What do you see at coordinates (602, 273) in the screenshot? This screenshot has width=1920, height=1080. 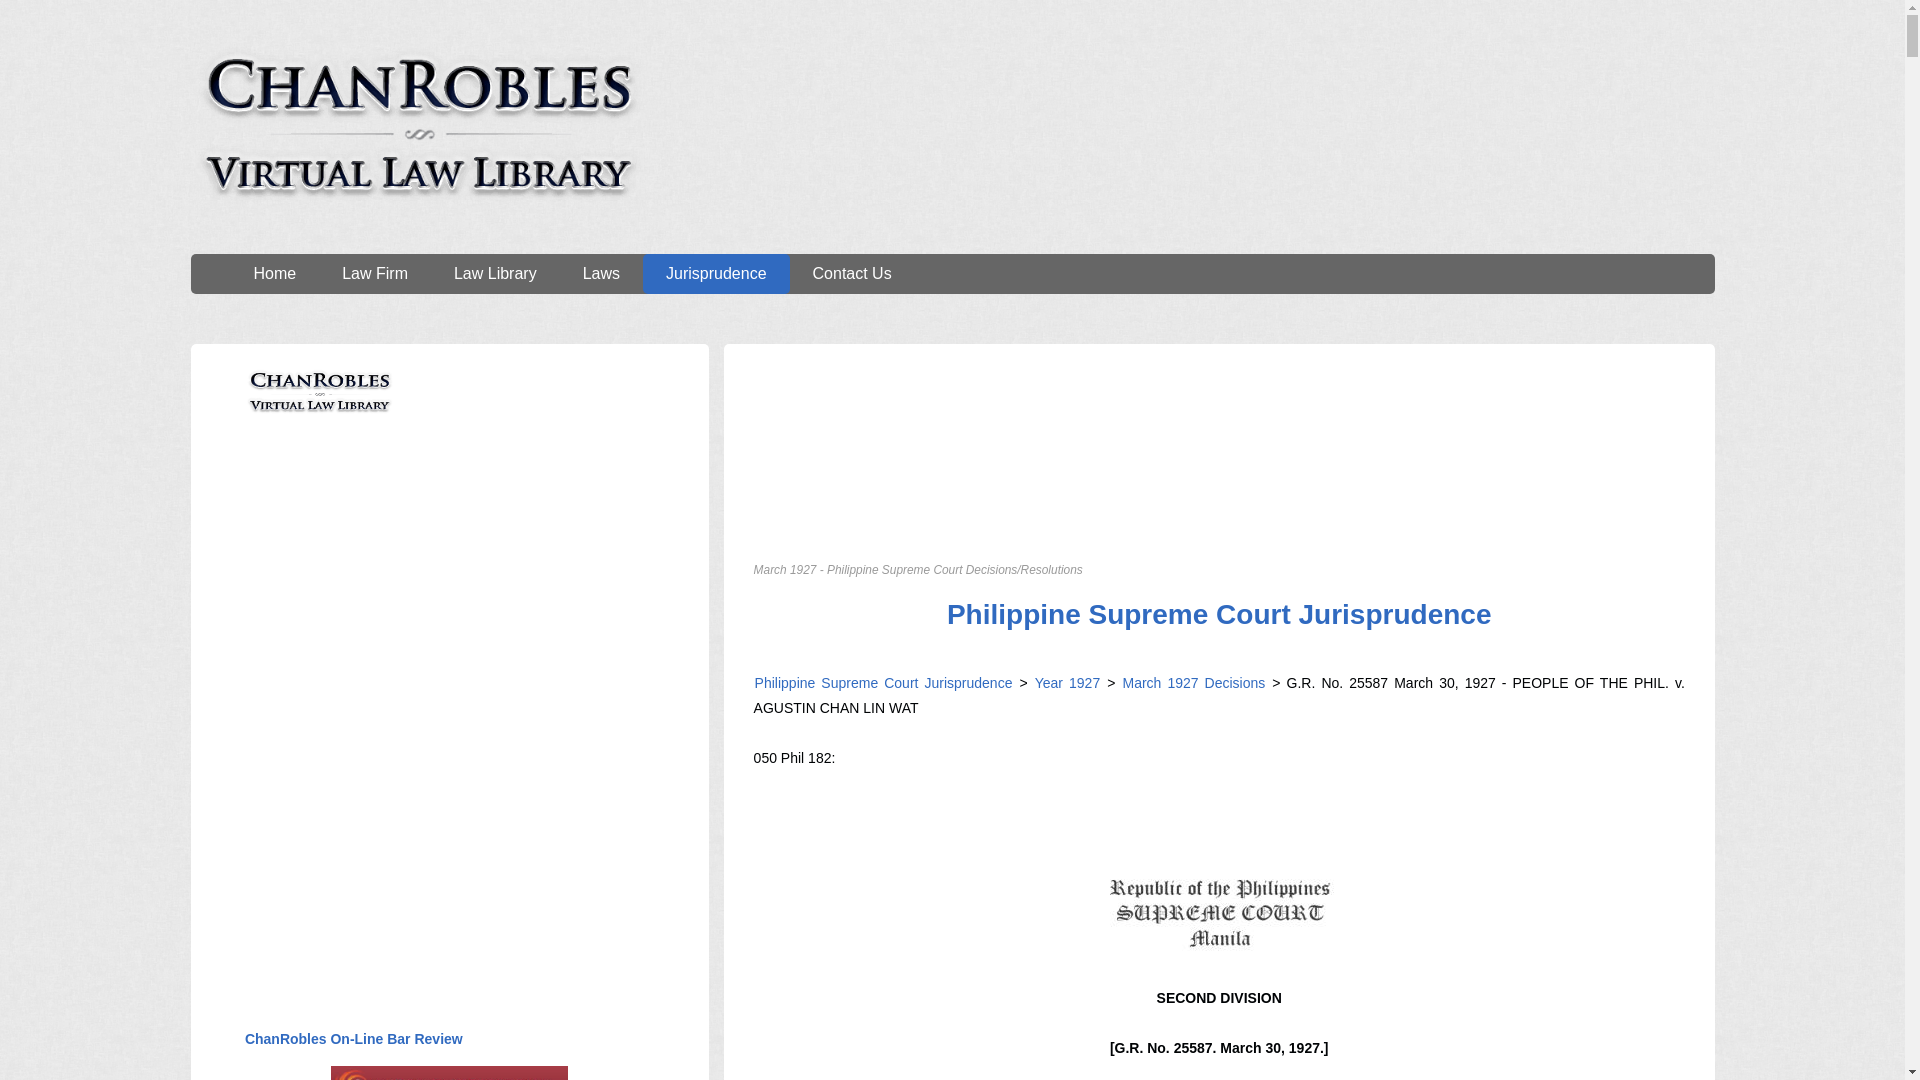 I see `Laws` at bounding box center [602, 273].